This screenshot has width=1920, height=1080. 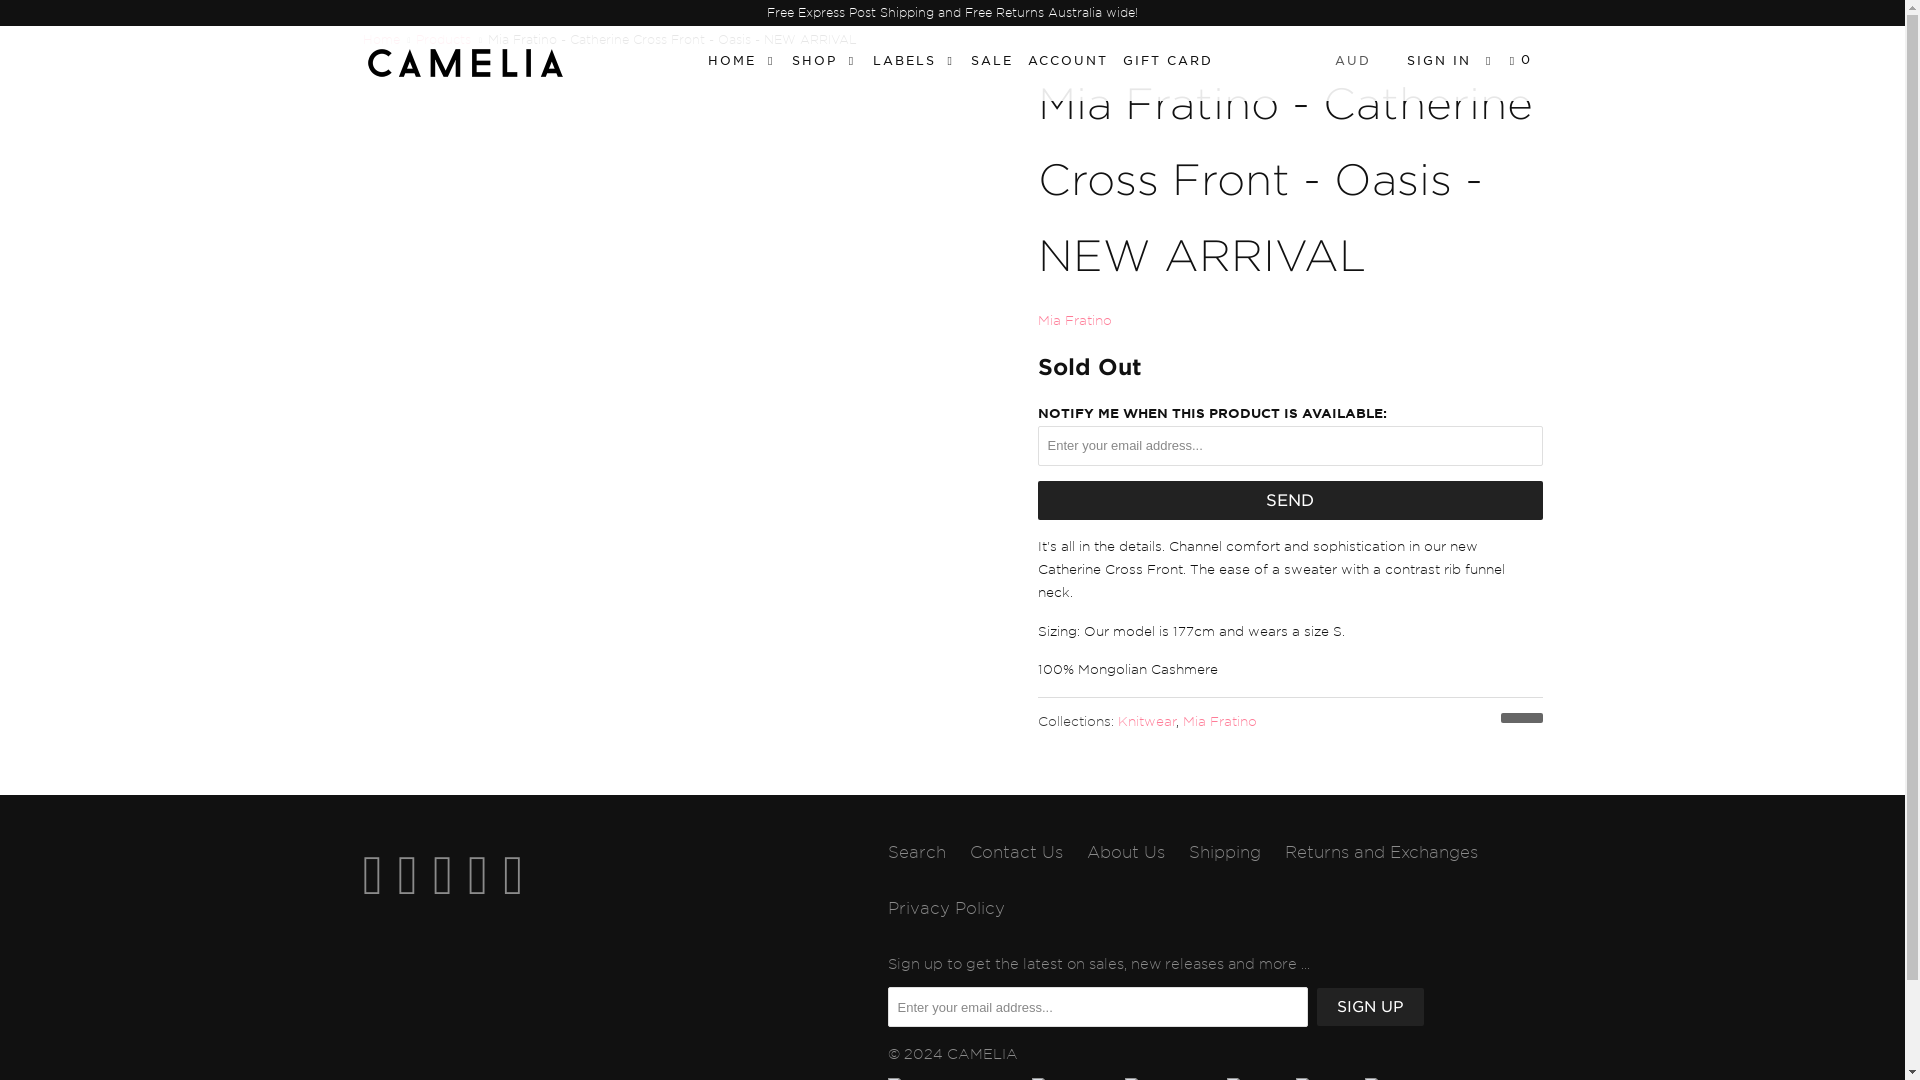 I want to click on Send, so click(x=1290, y=500).